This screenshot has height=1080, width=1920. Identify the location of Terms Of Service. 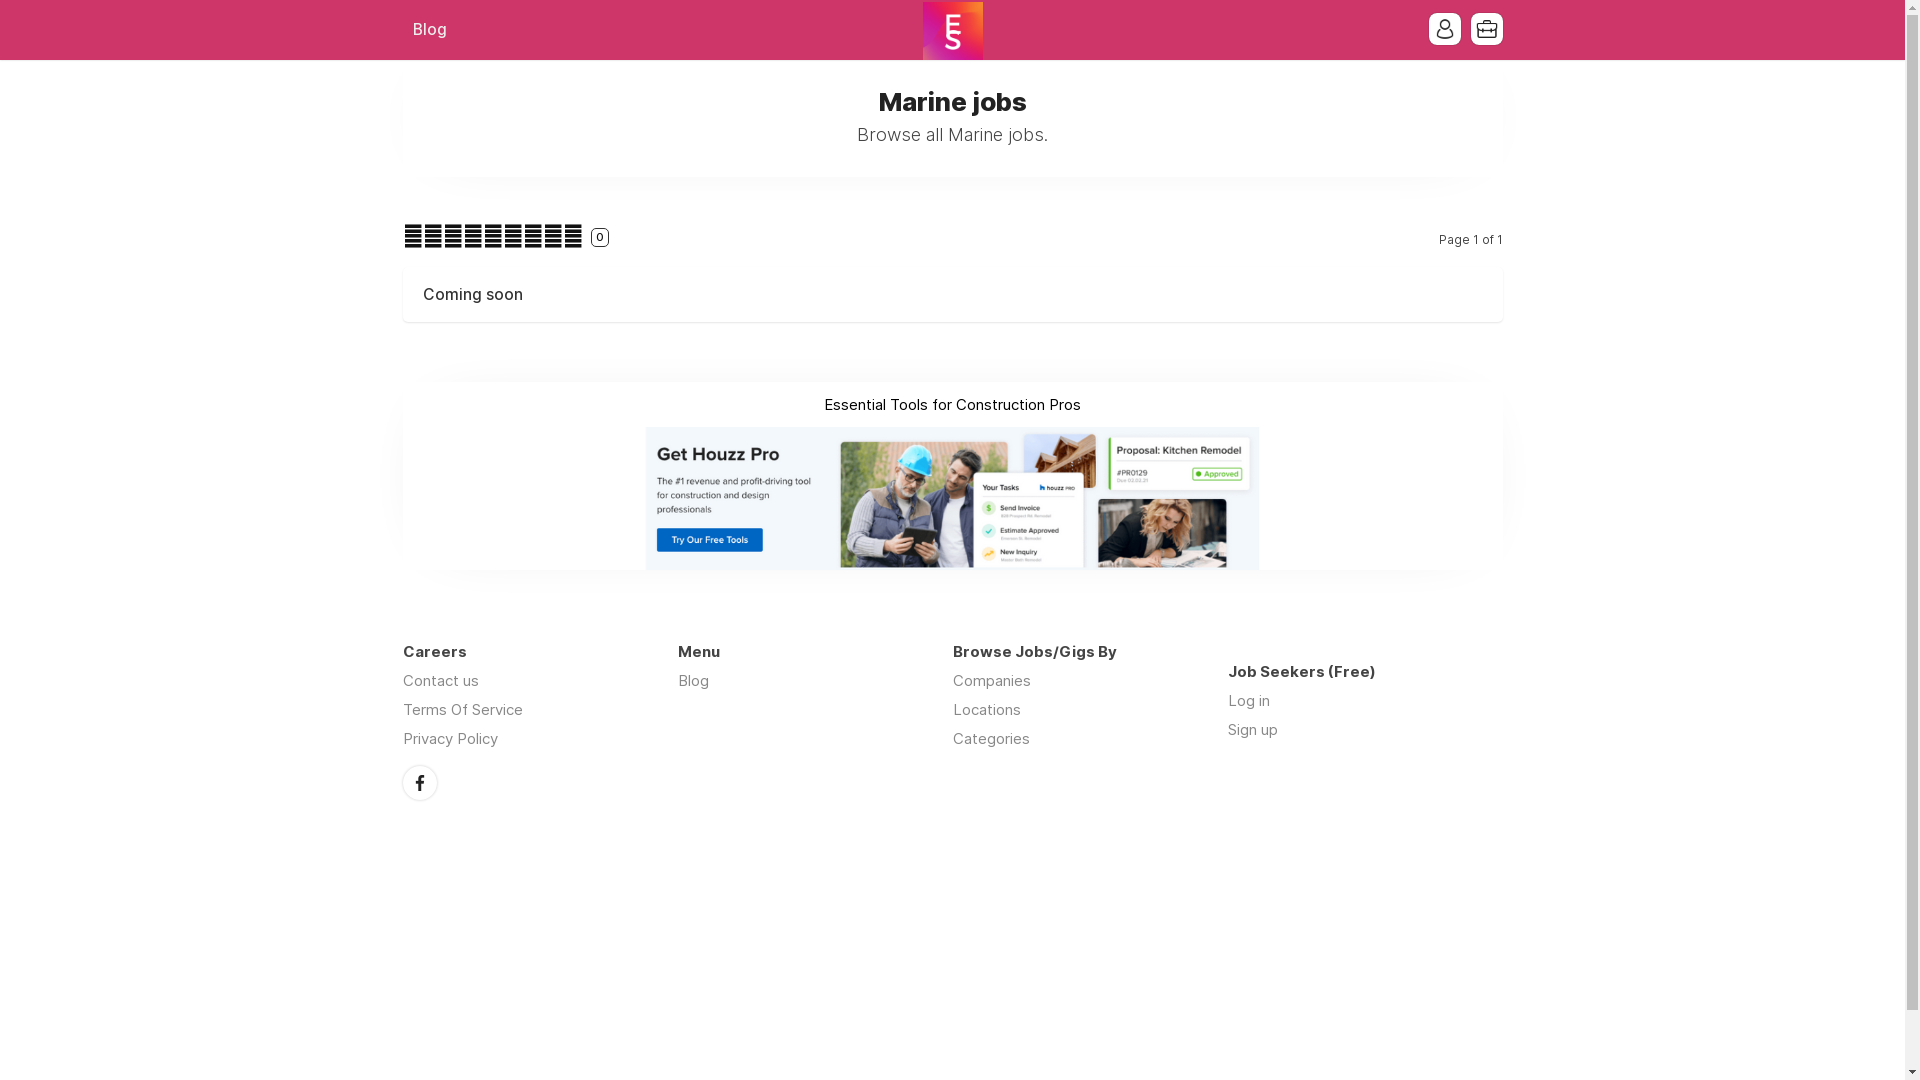
(462, 710).